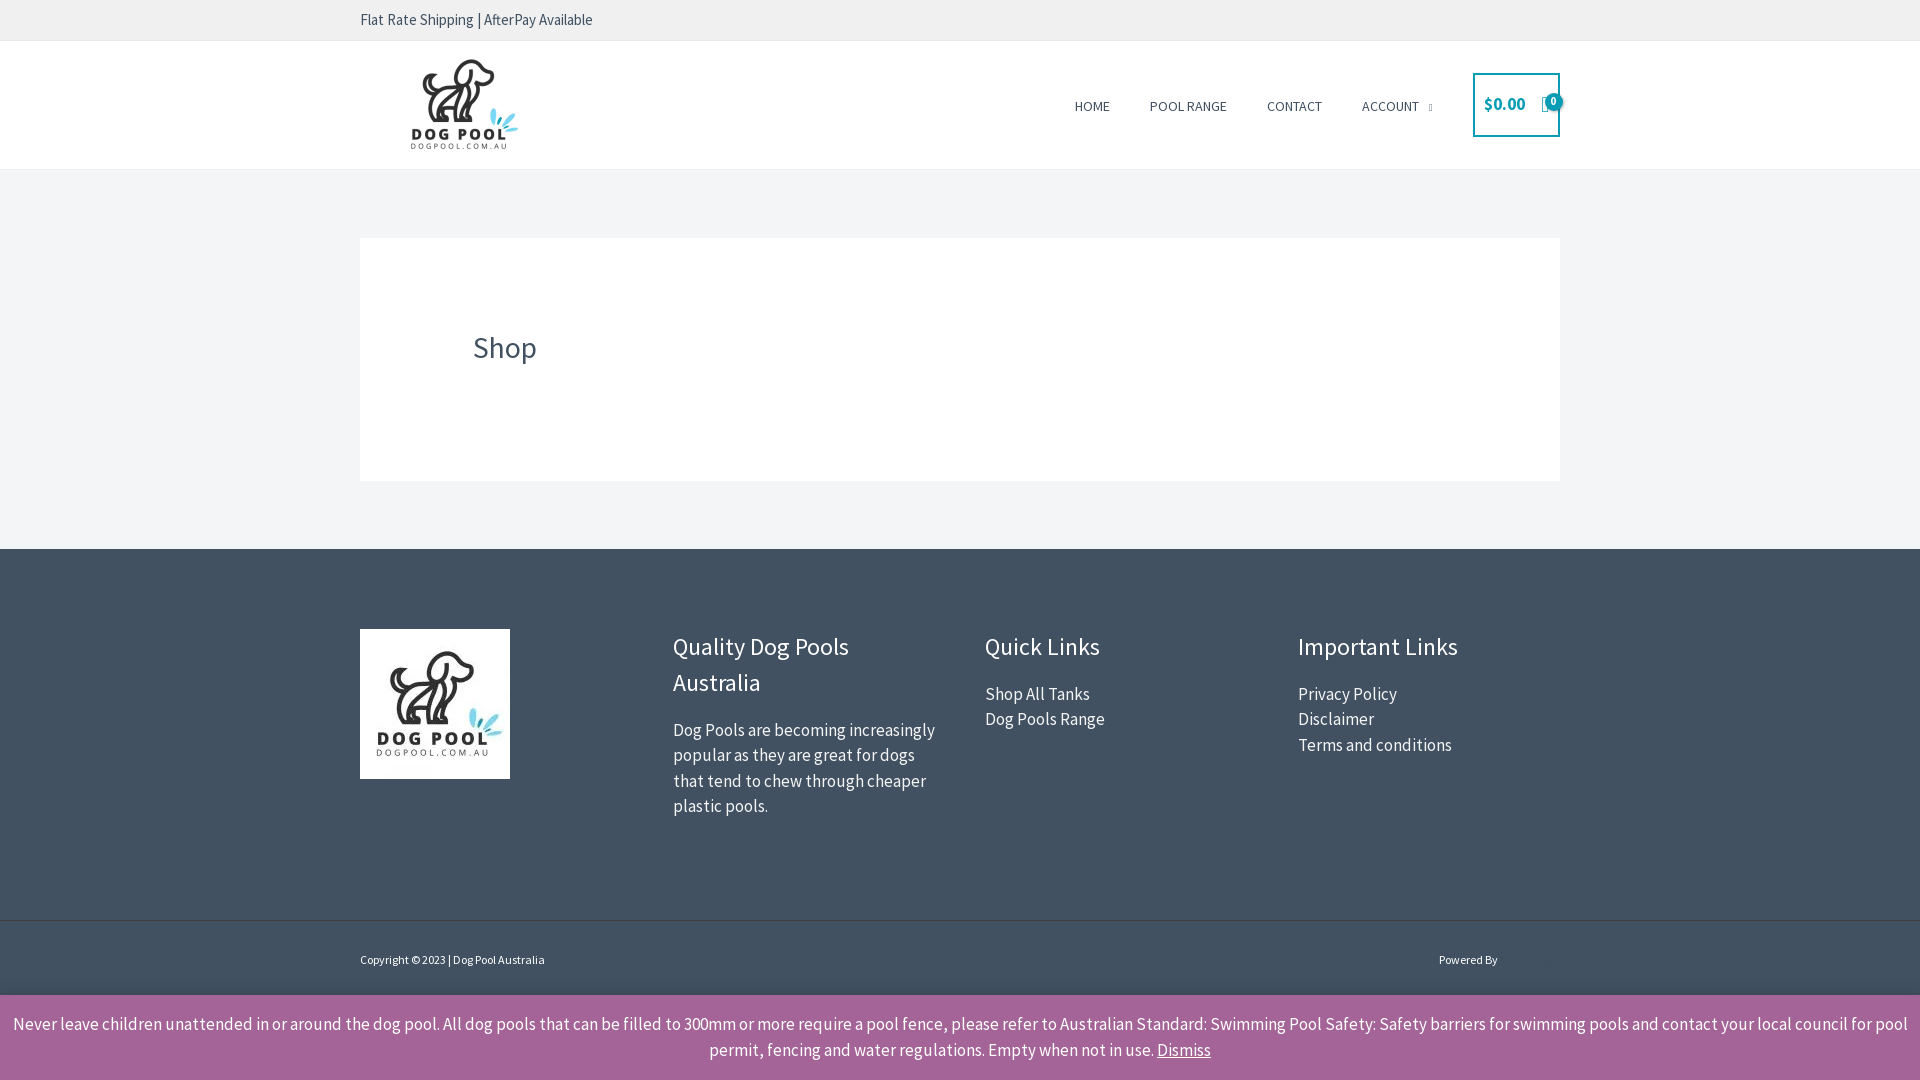  What do you see at coordinates (1294, 105) in the screenshot?
I see `CONTACT` at bounding box center [1294, 105].